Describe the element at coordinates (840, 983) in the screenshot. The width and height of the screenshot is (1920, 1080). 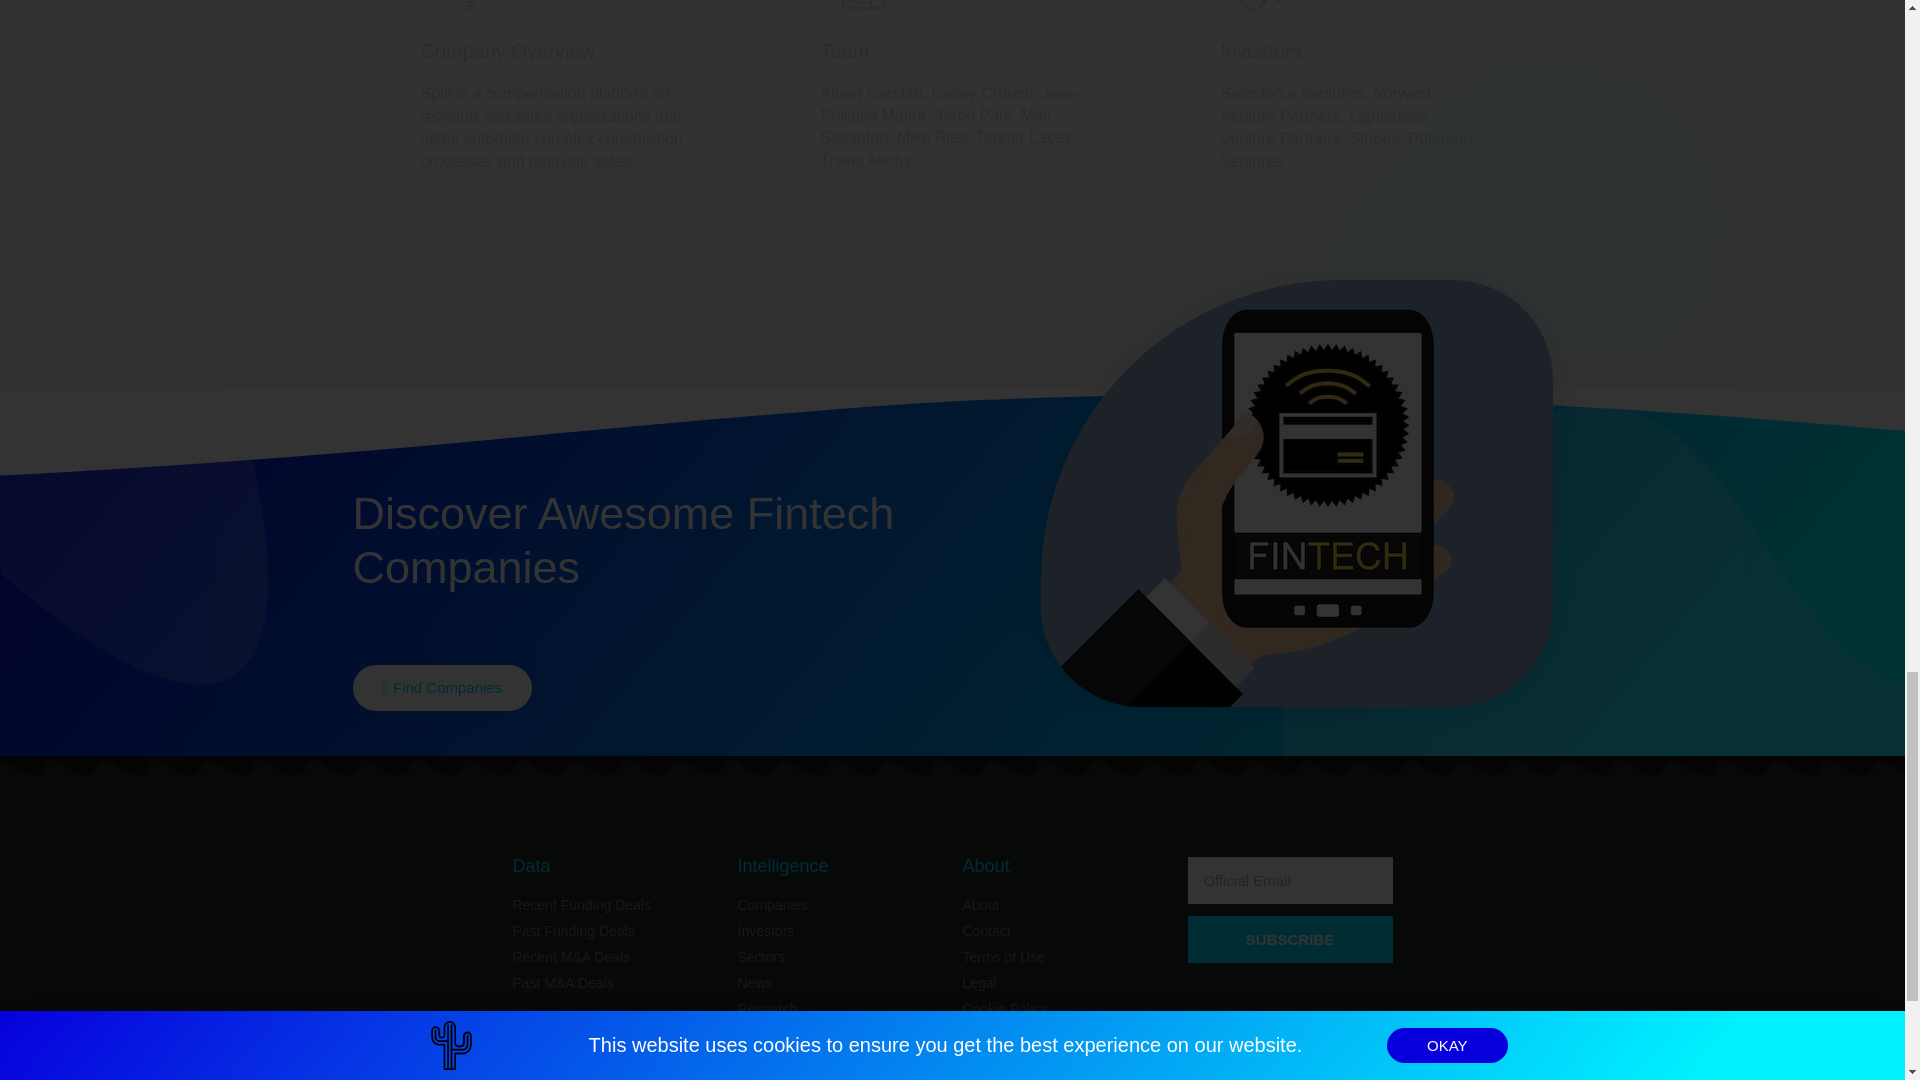
I see `News` at that location.